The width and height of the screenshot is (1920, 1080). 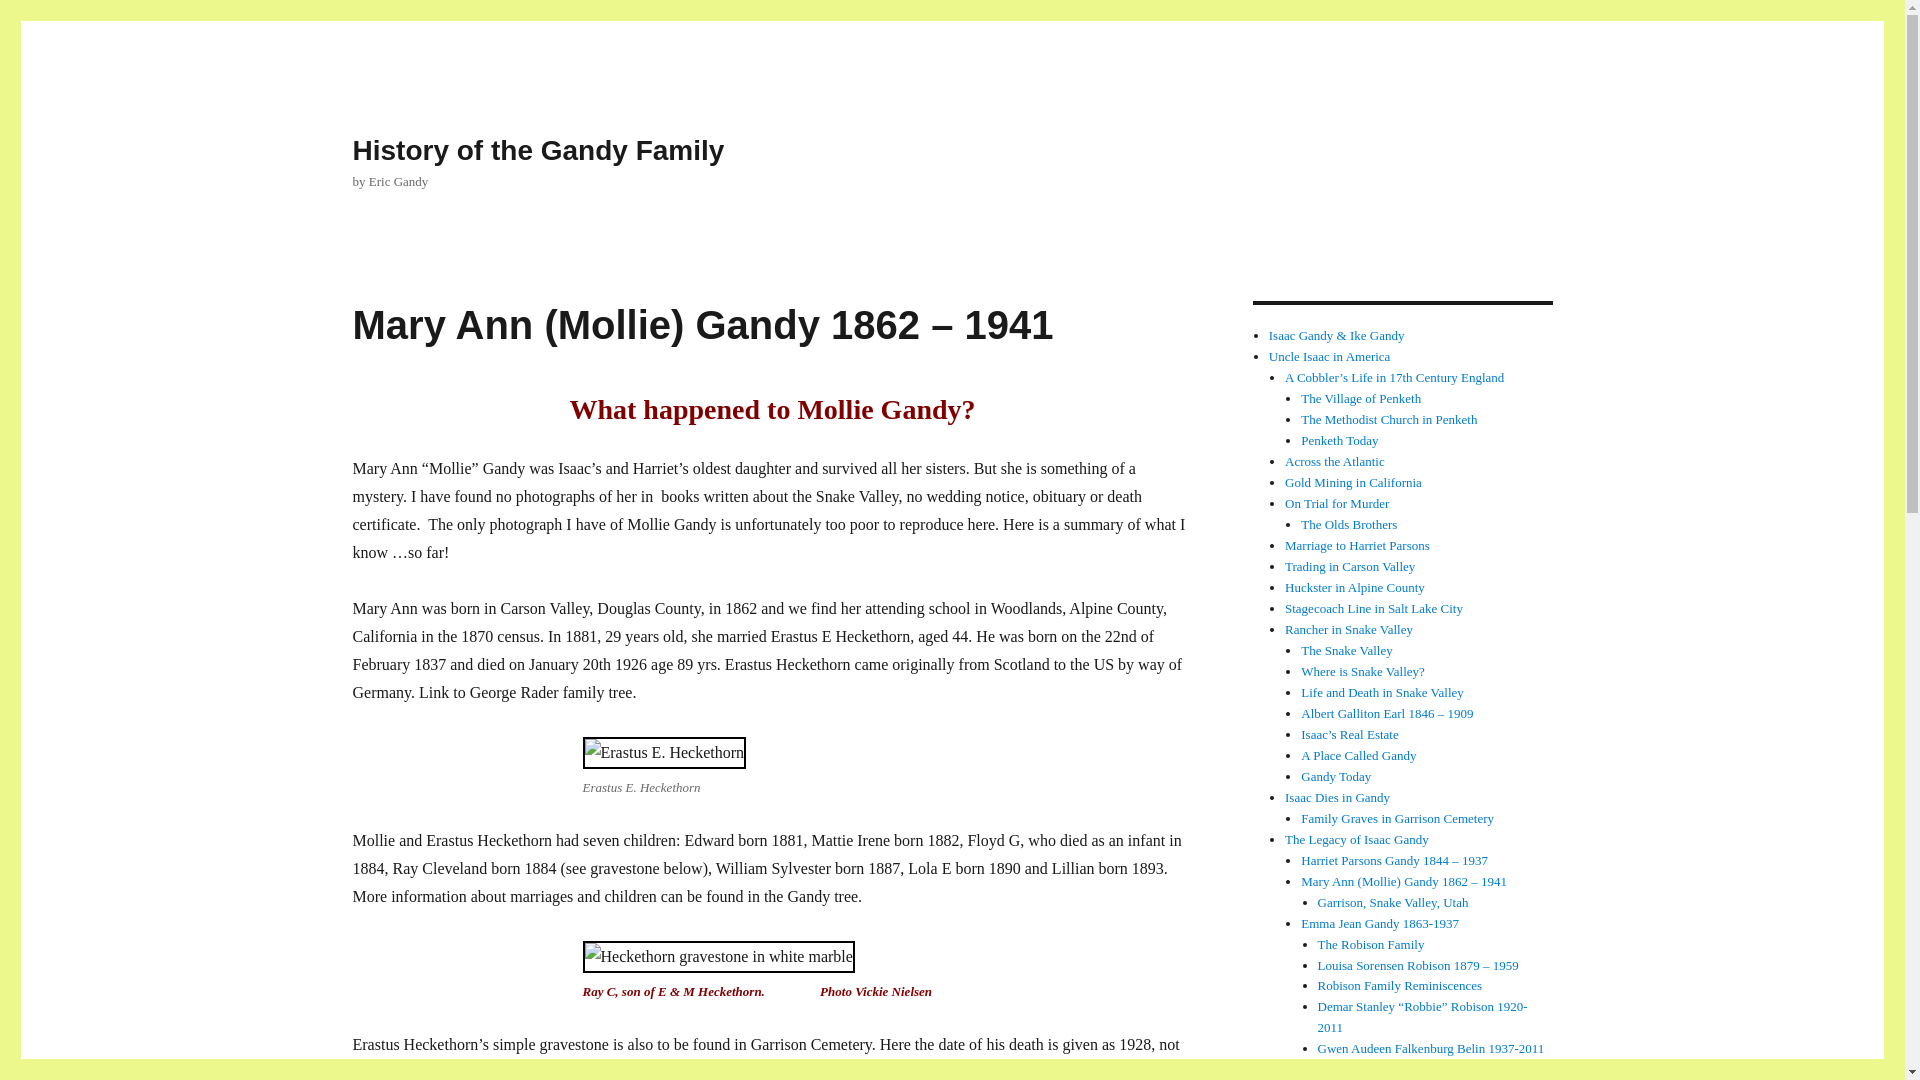 I want to click on History of the Gandy Family, so click(x=537, y=150).